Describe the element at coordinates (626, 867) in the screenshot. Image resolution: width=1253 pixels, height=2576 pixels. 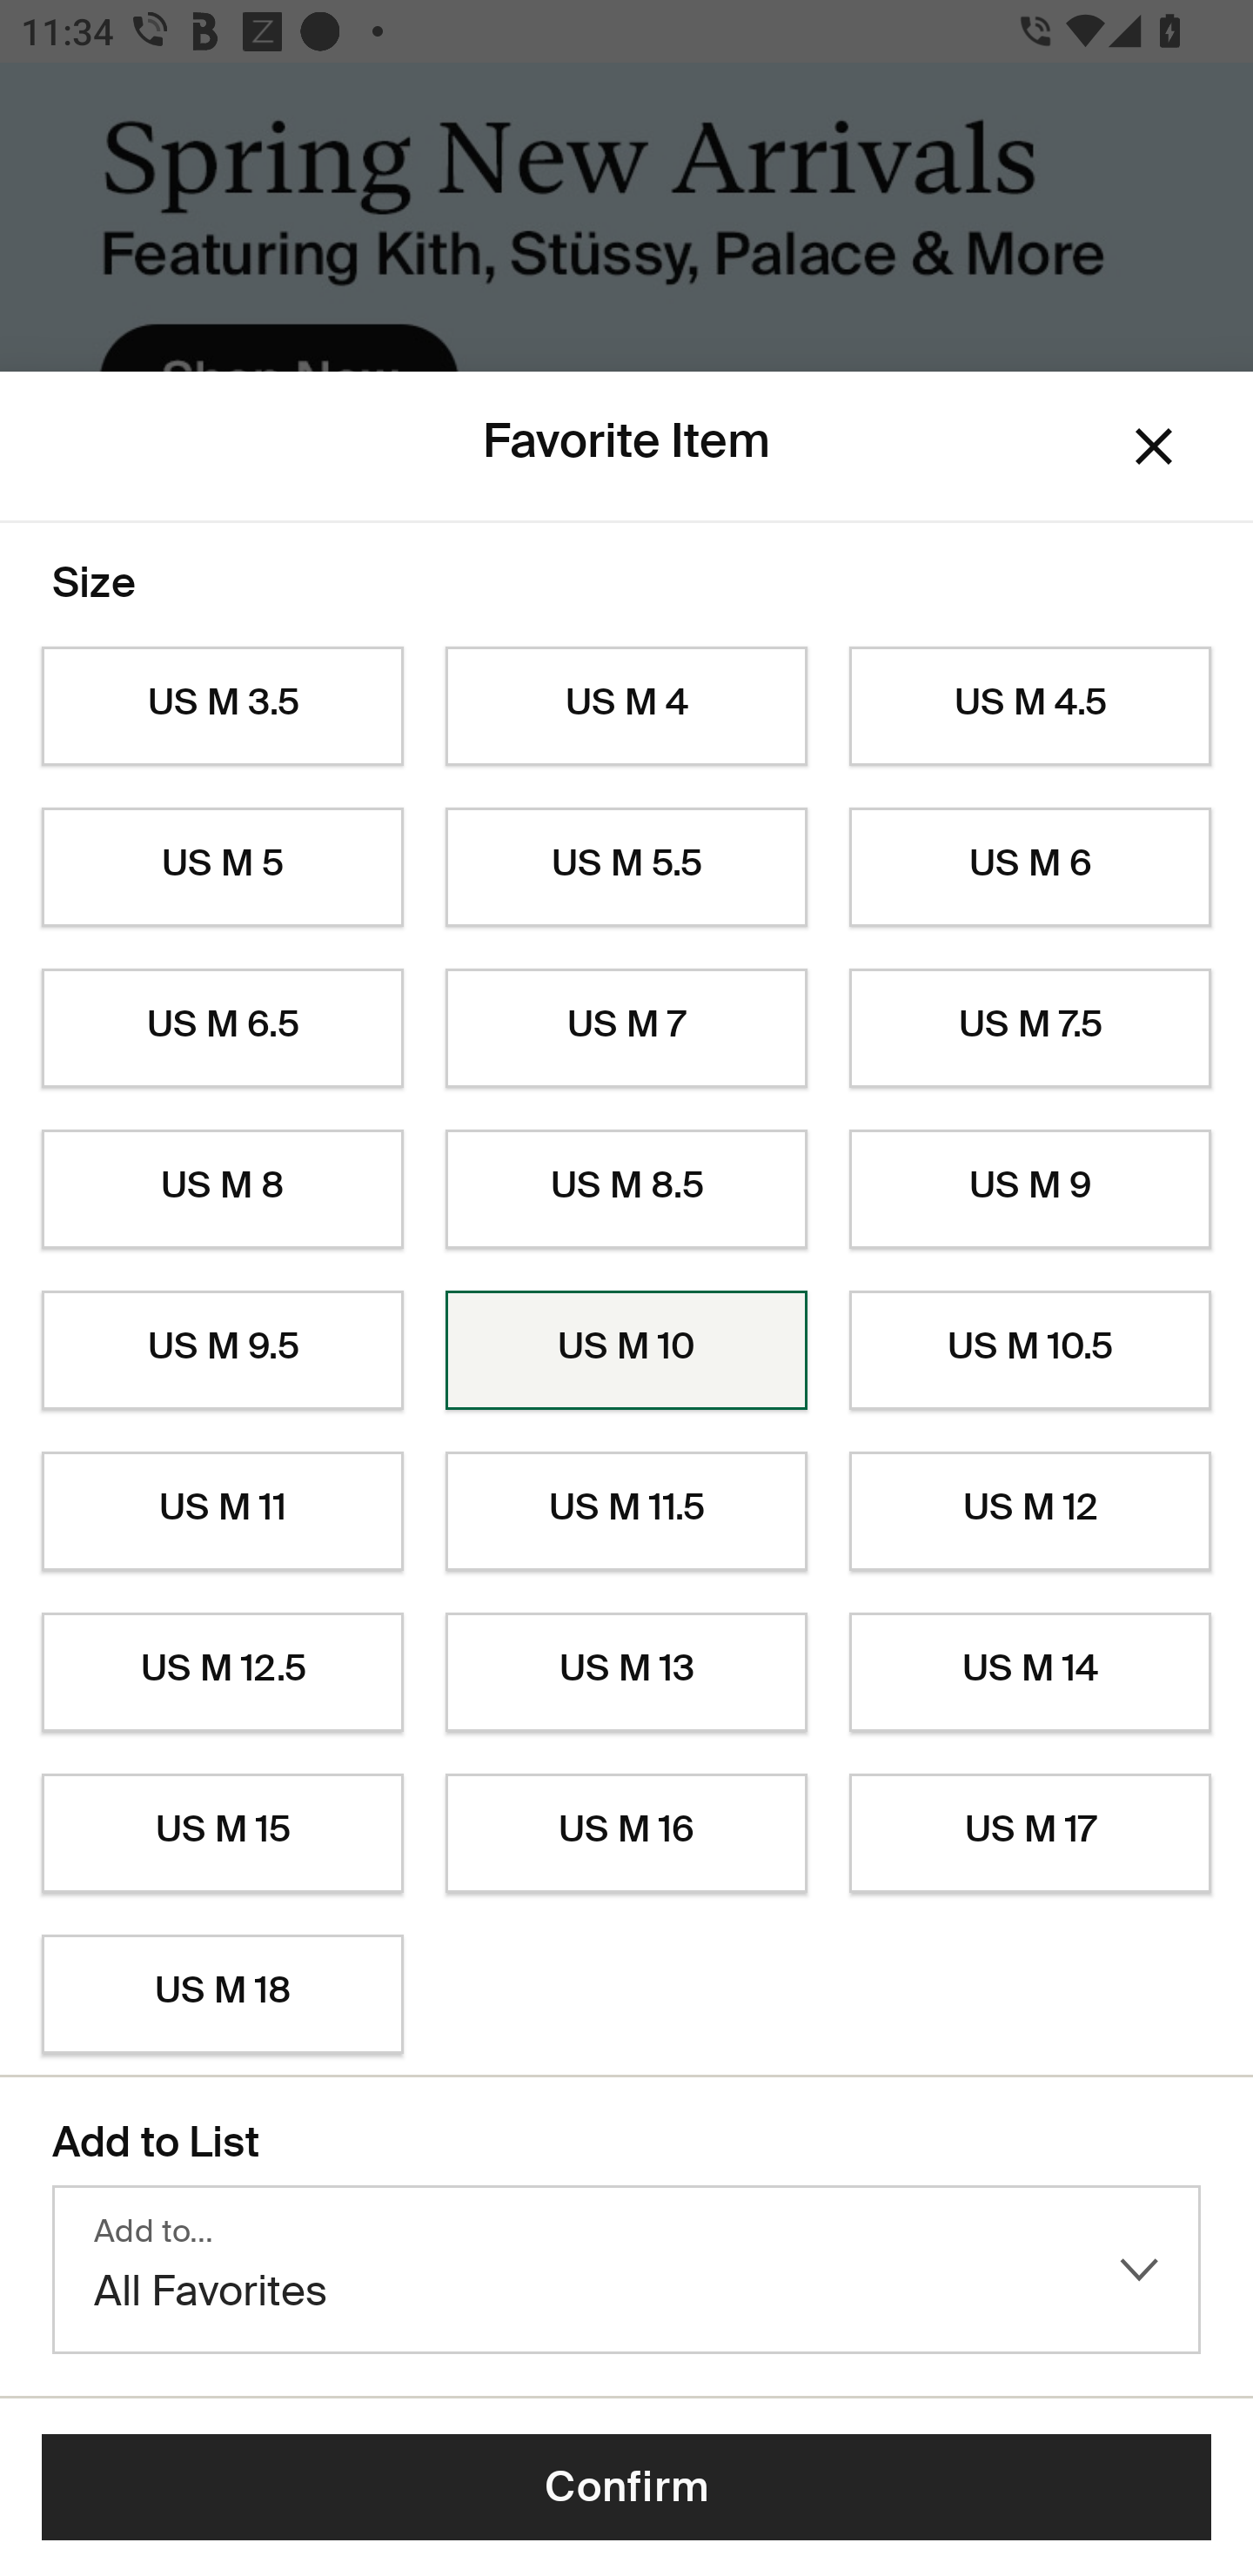
I see `US M 5.5` at that location.